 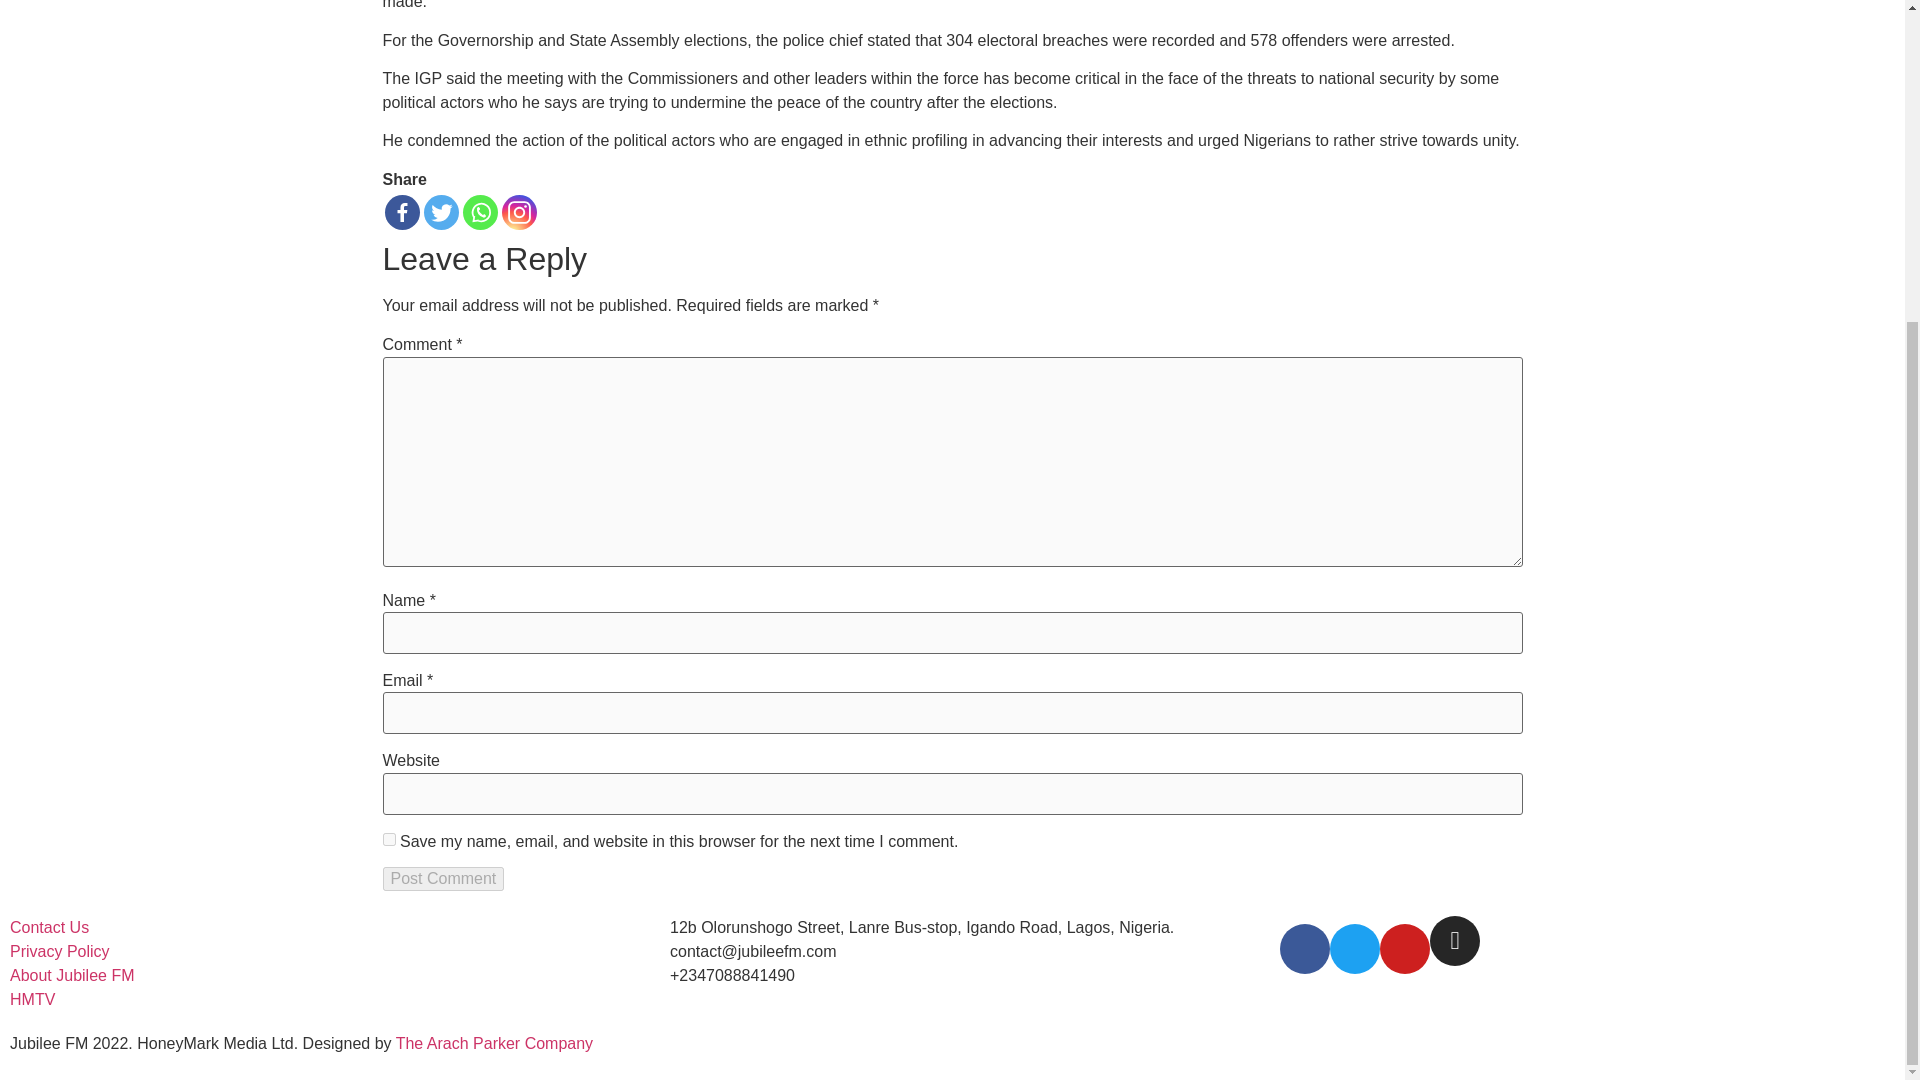 What do you see at coordinates (401, 212) in the screenshot?
I see `Facebook` at bounding box center [401, 212].